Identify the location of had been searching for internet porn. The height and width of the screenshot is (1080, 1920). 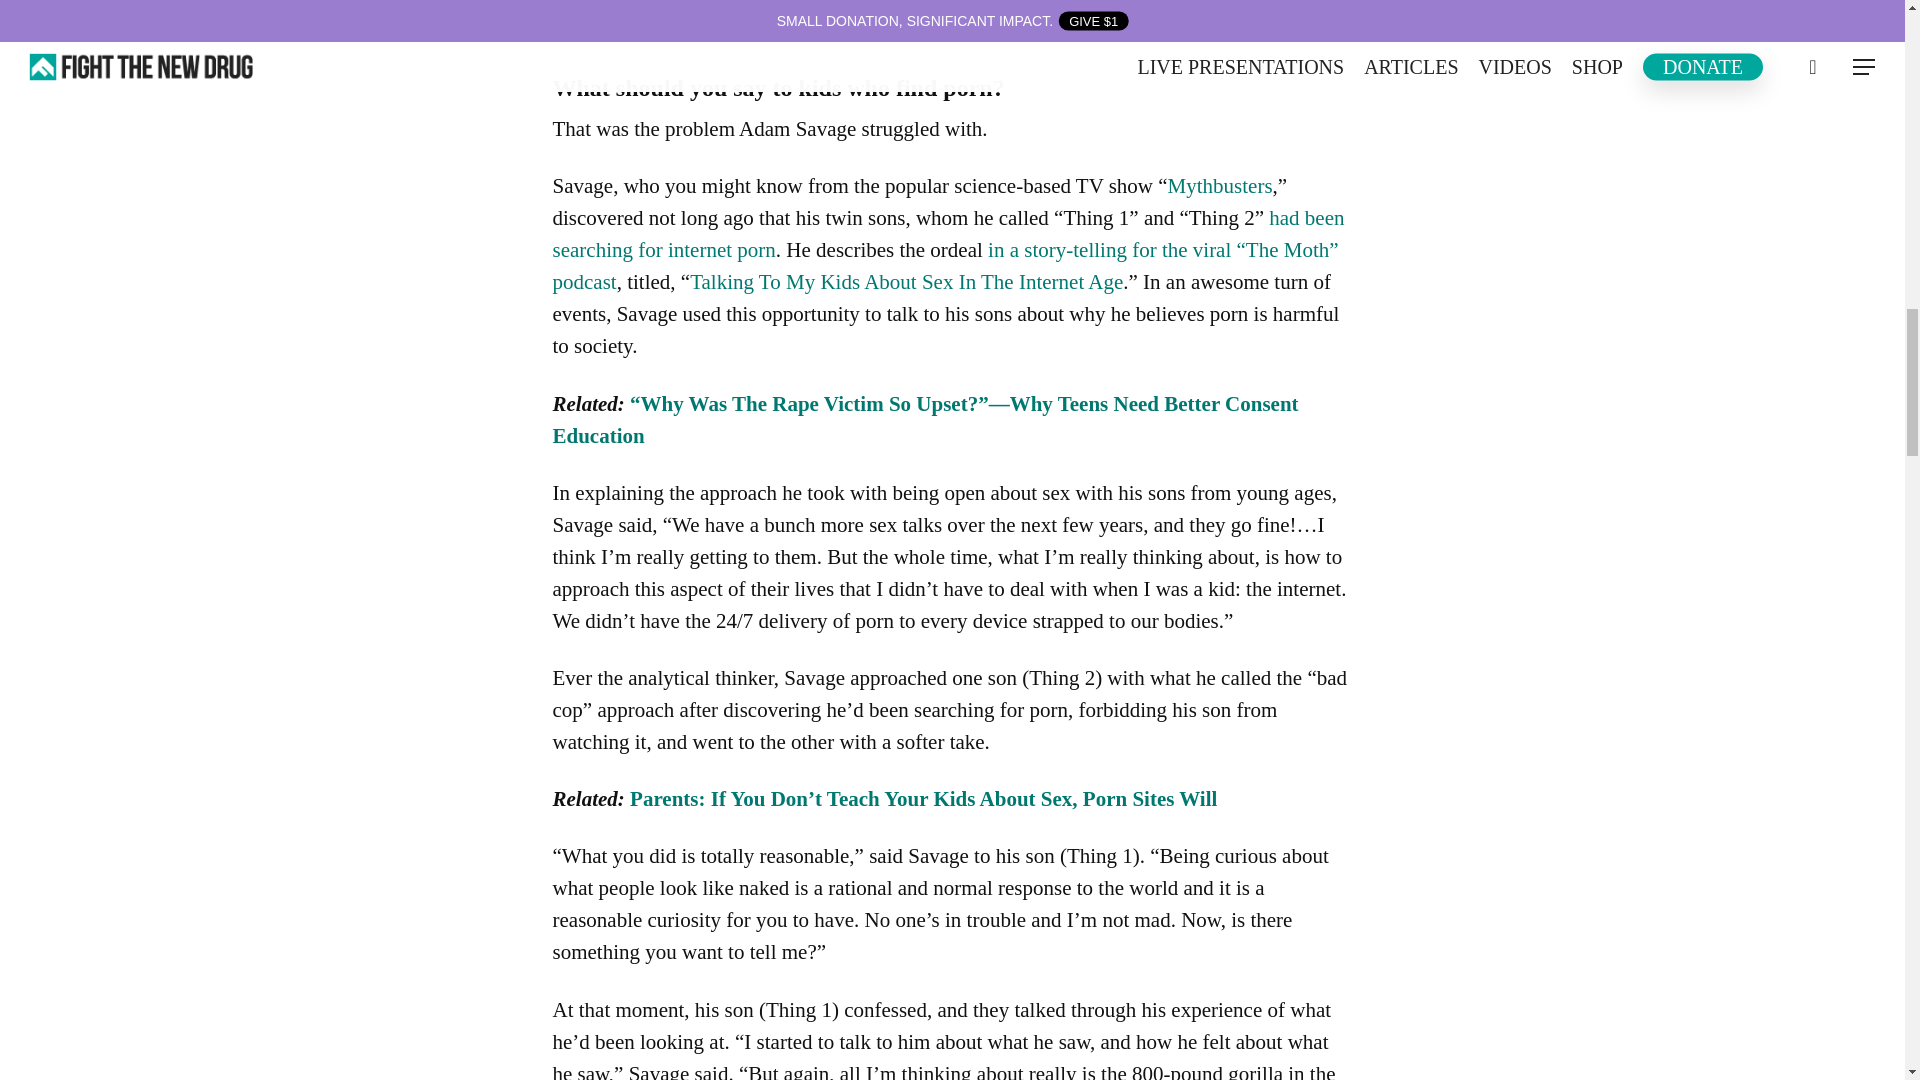
(948, 234).